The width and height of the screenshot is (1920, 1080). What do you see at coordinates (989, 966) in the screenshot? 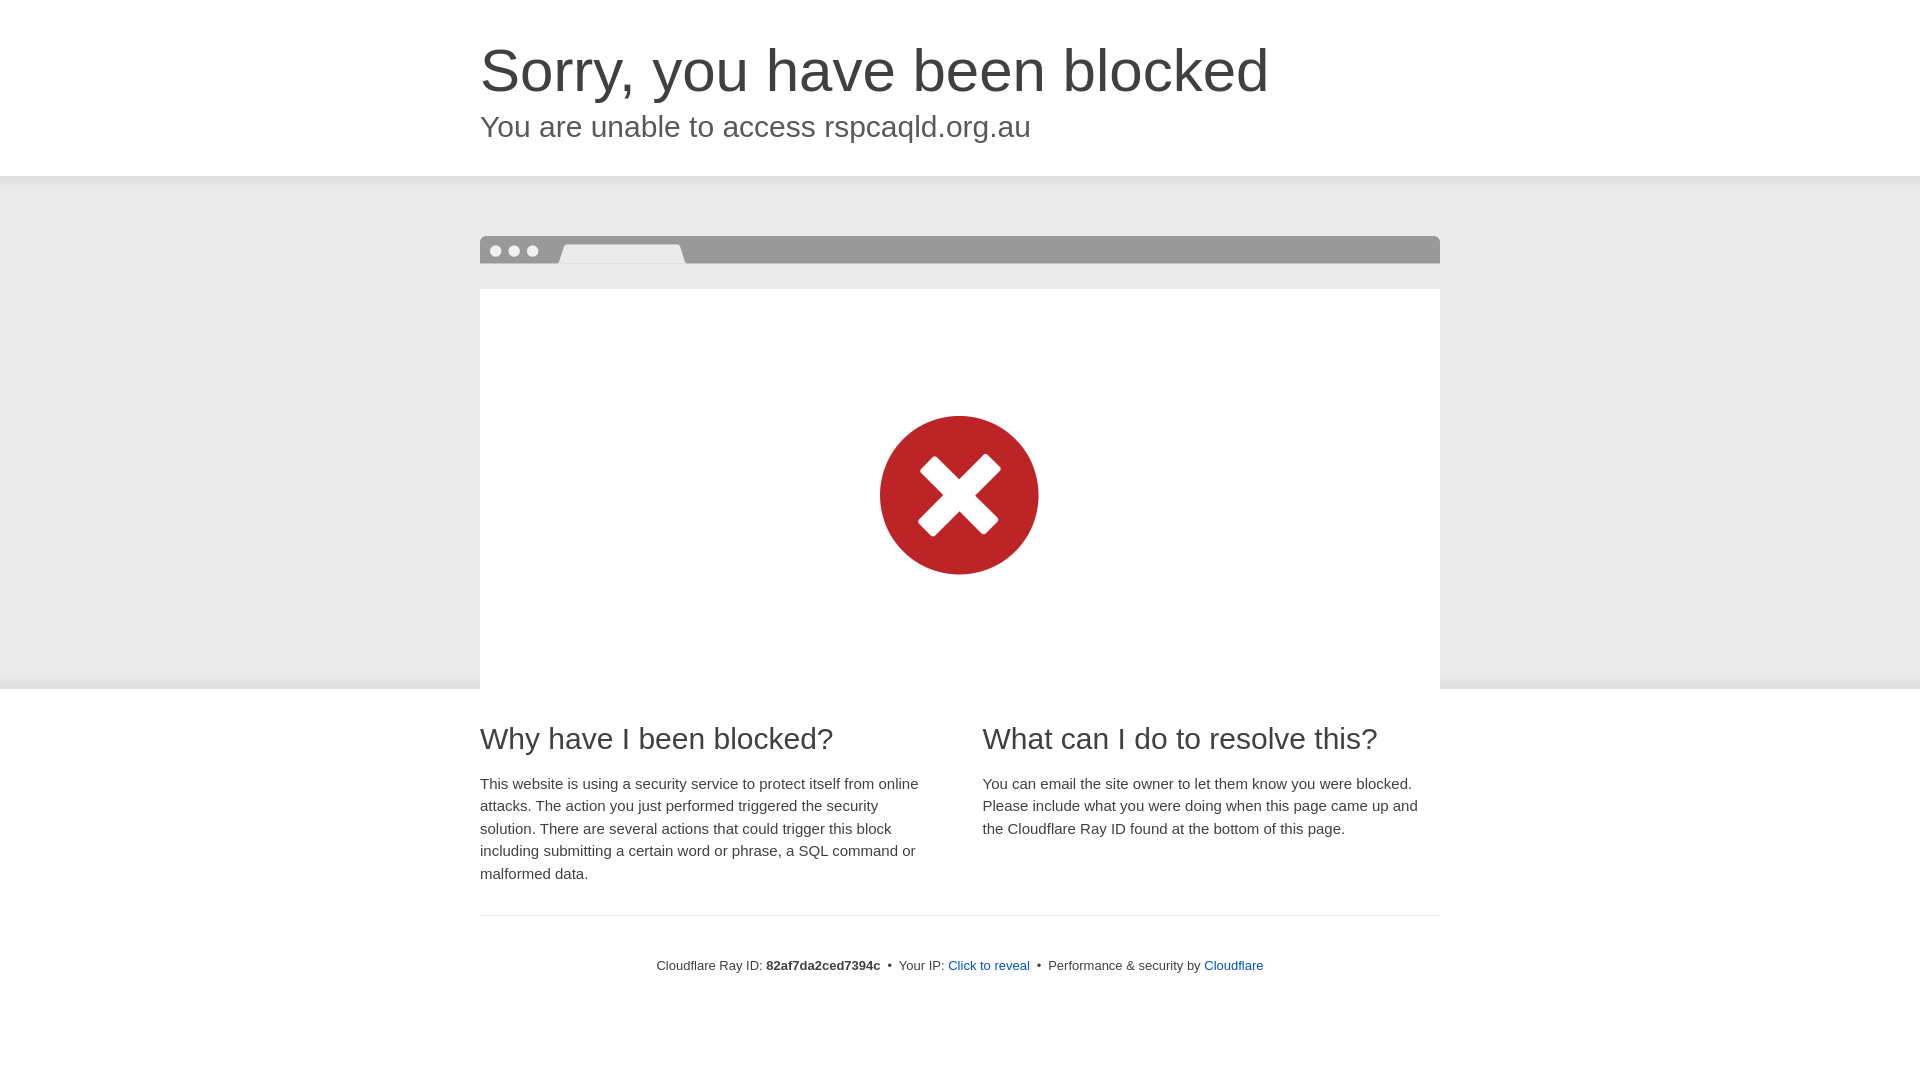
I see `Click to reveal` at bounding box center [989, 966].